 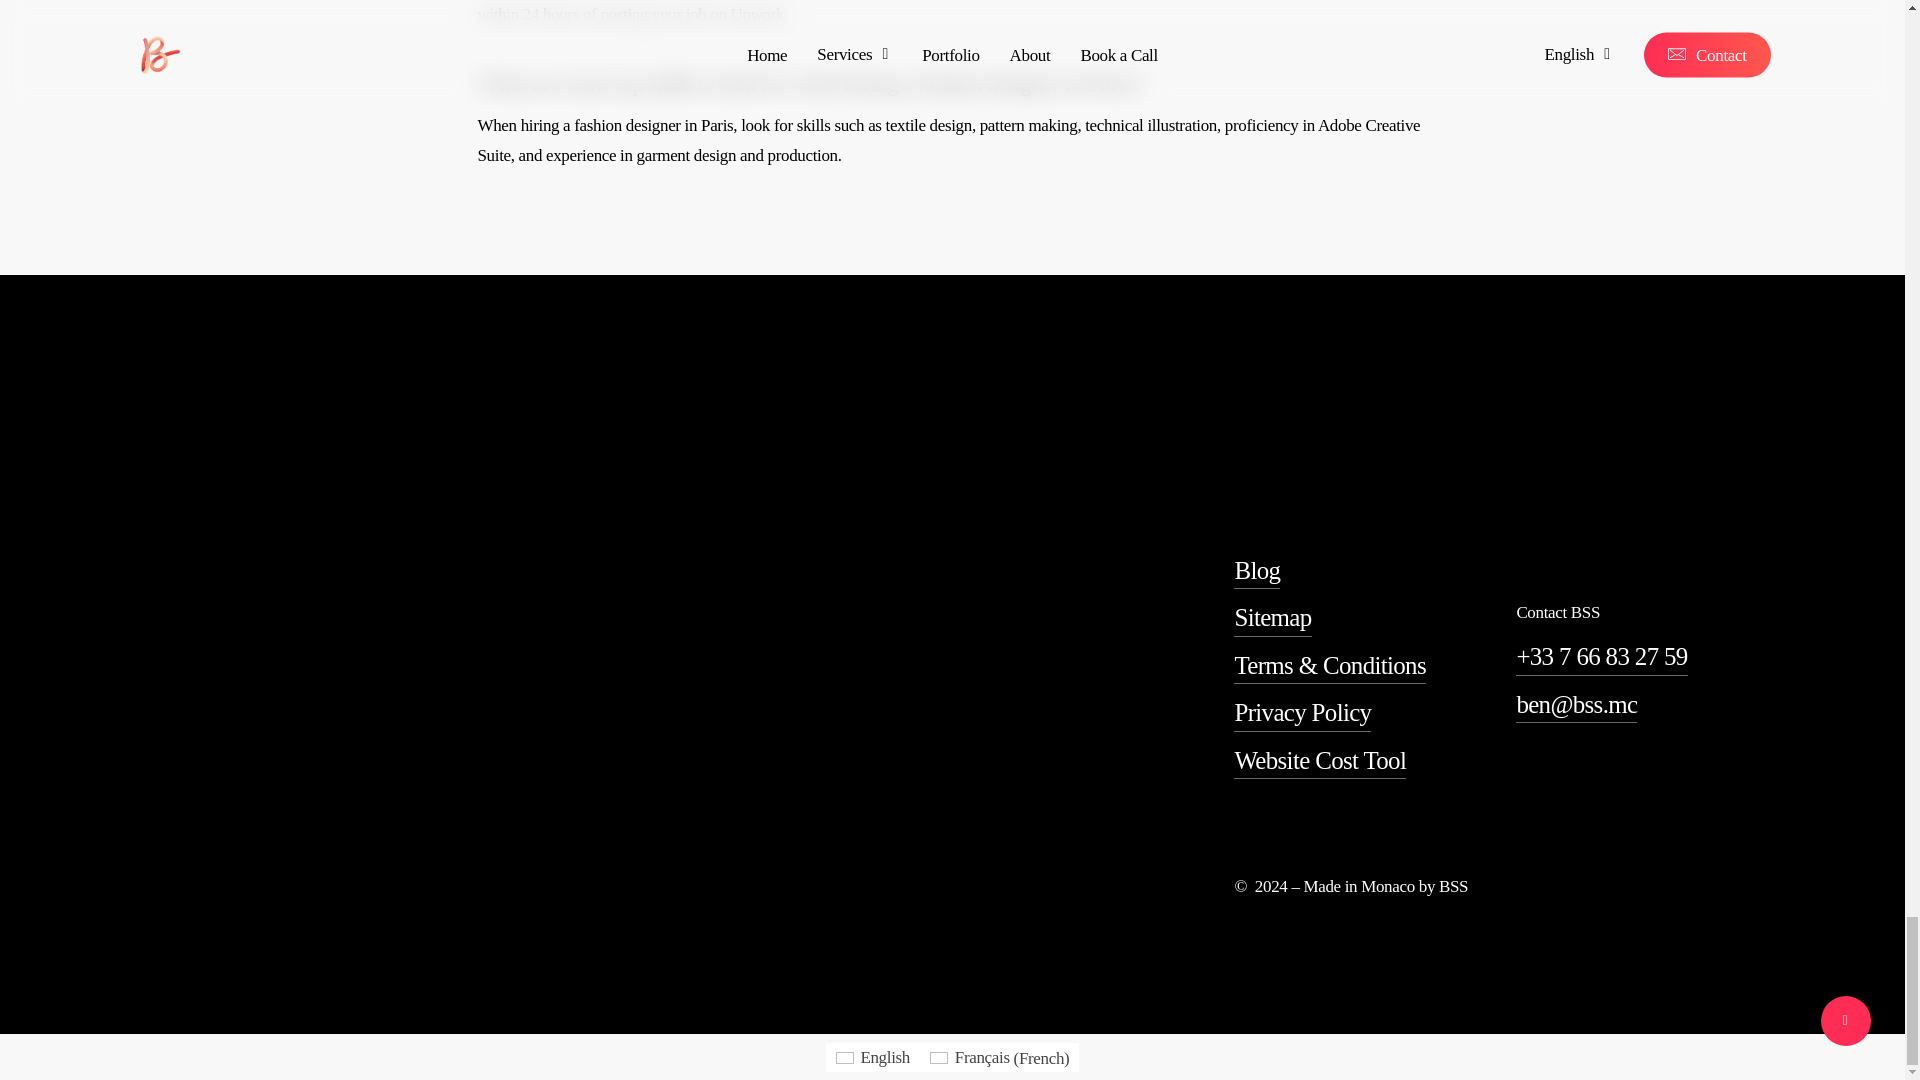 What do you see at coordinates (1320, 760) in the screenshot?
I see `Website Cost Tool` at bounding box center [1320, 760].